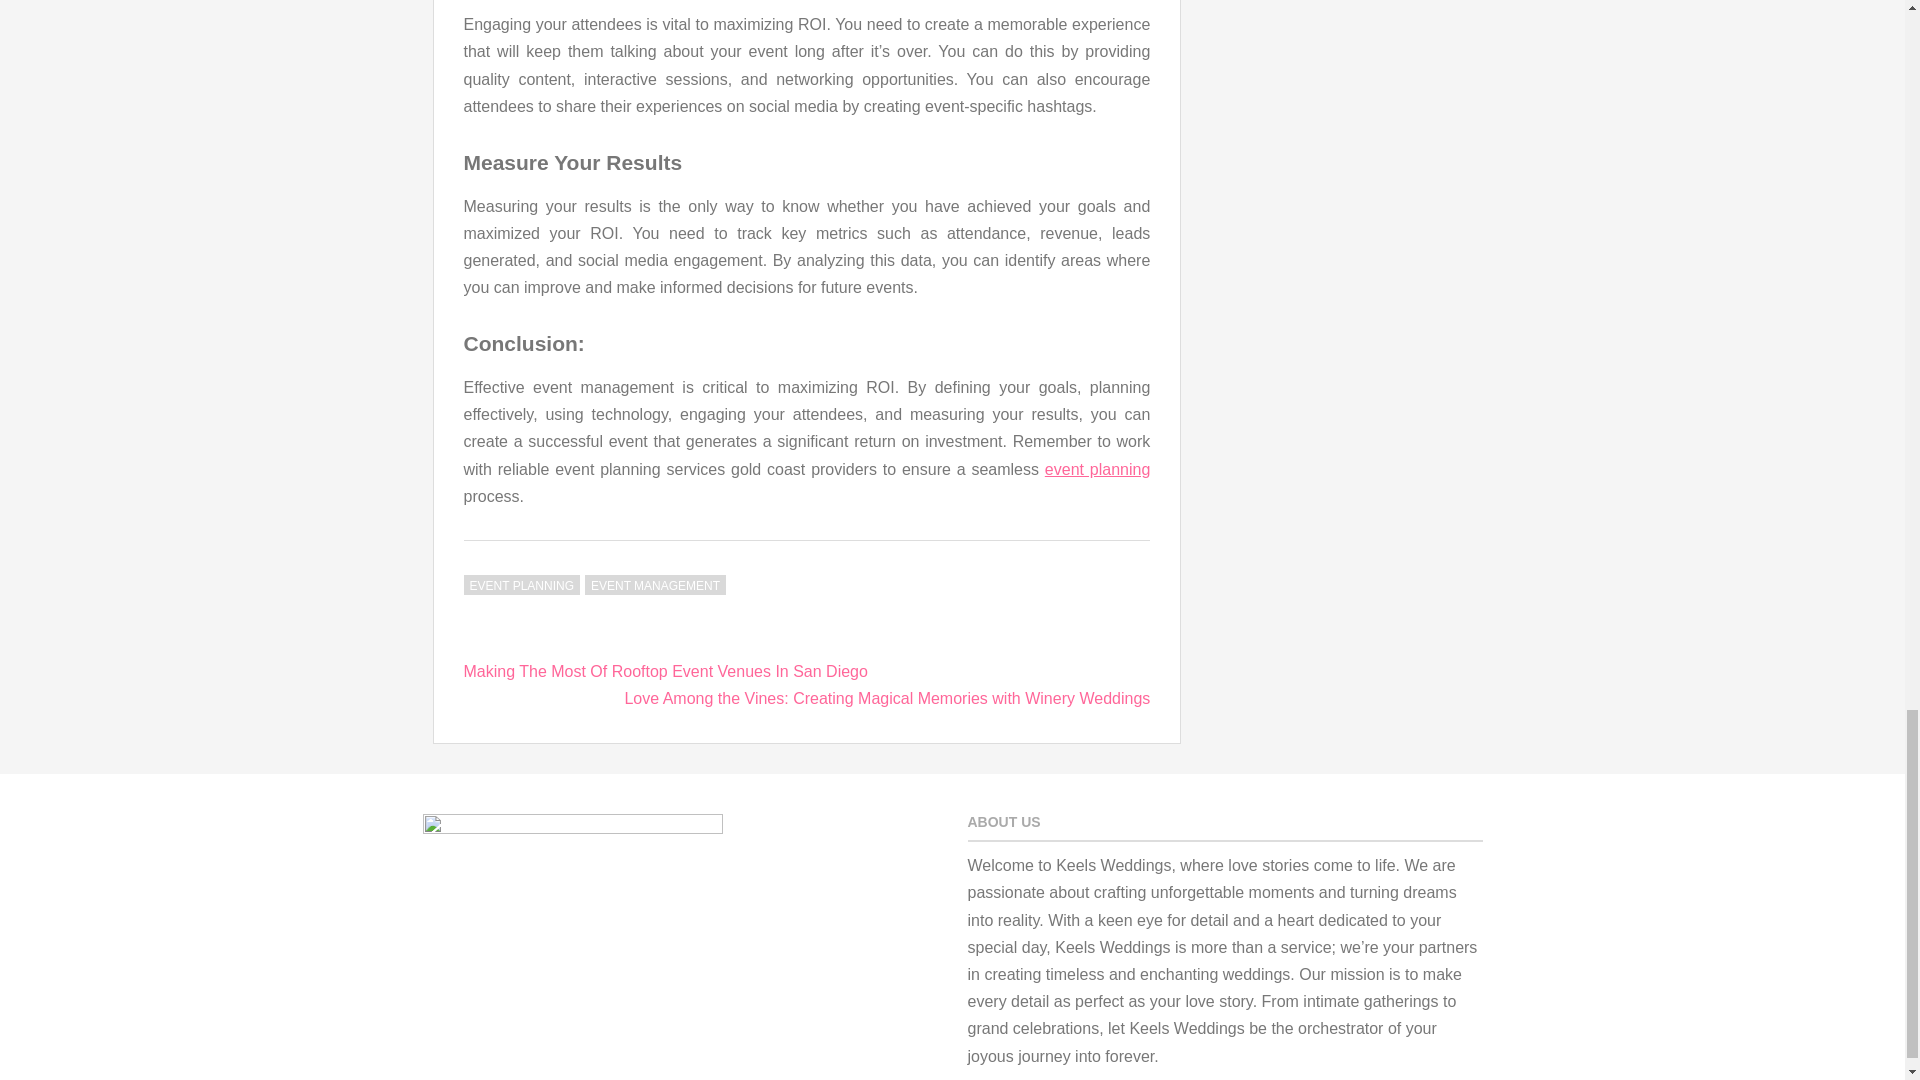 This screenshot has width=1920, height=1080. What do you see at coordinates (655, 584) in the screenshot?
I see `EVENT MANAGEMENT` at bounding box center [655, 584].